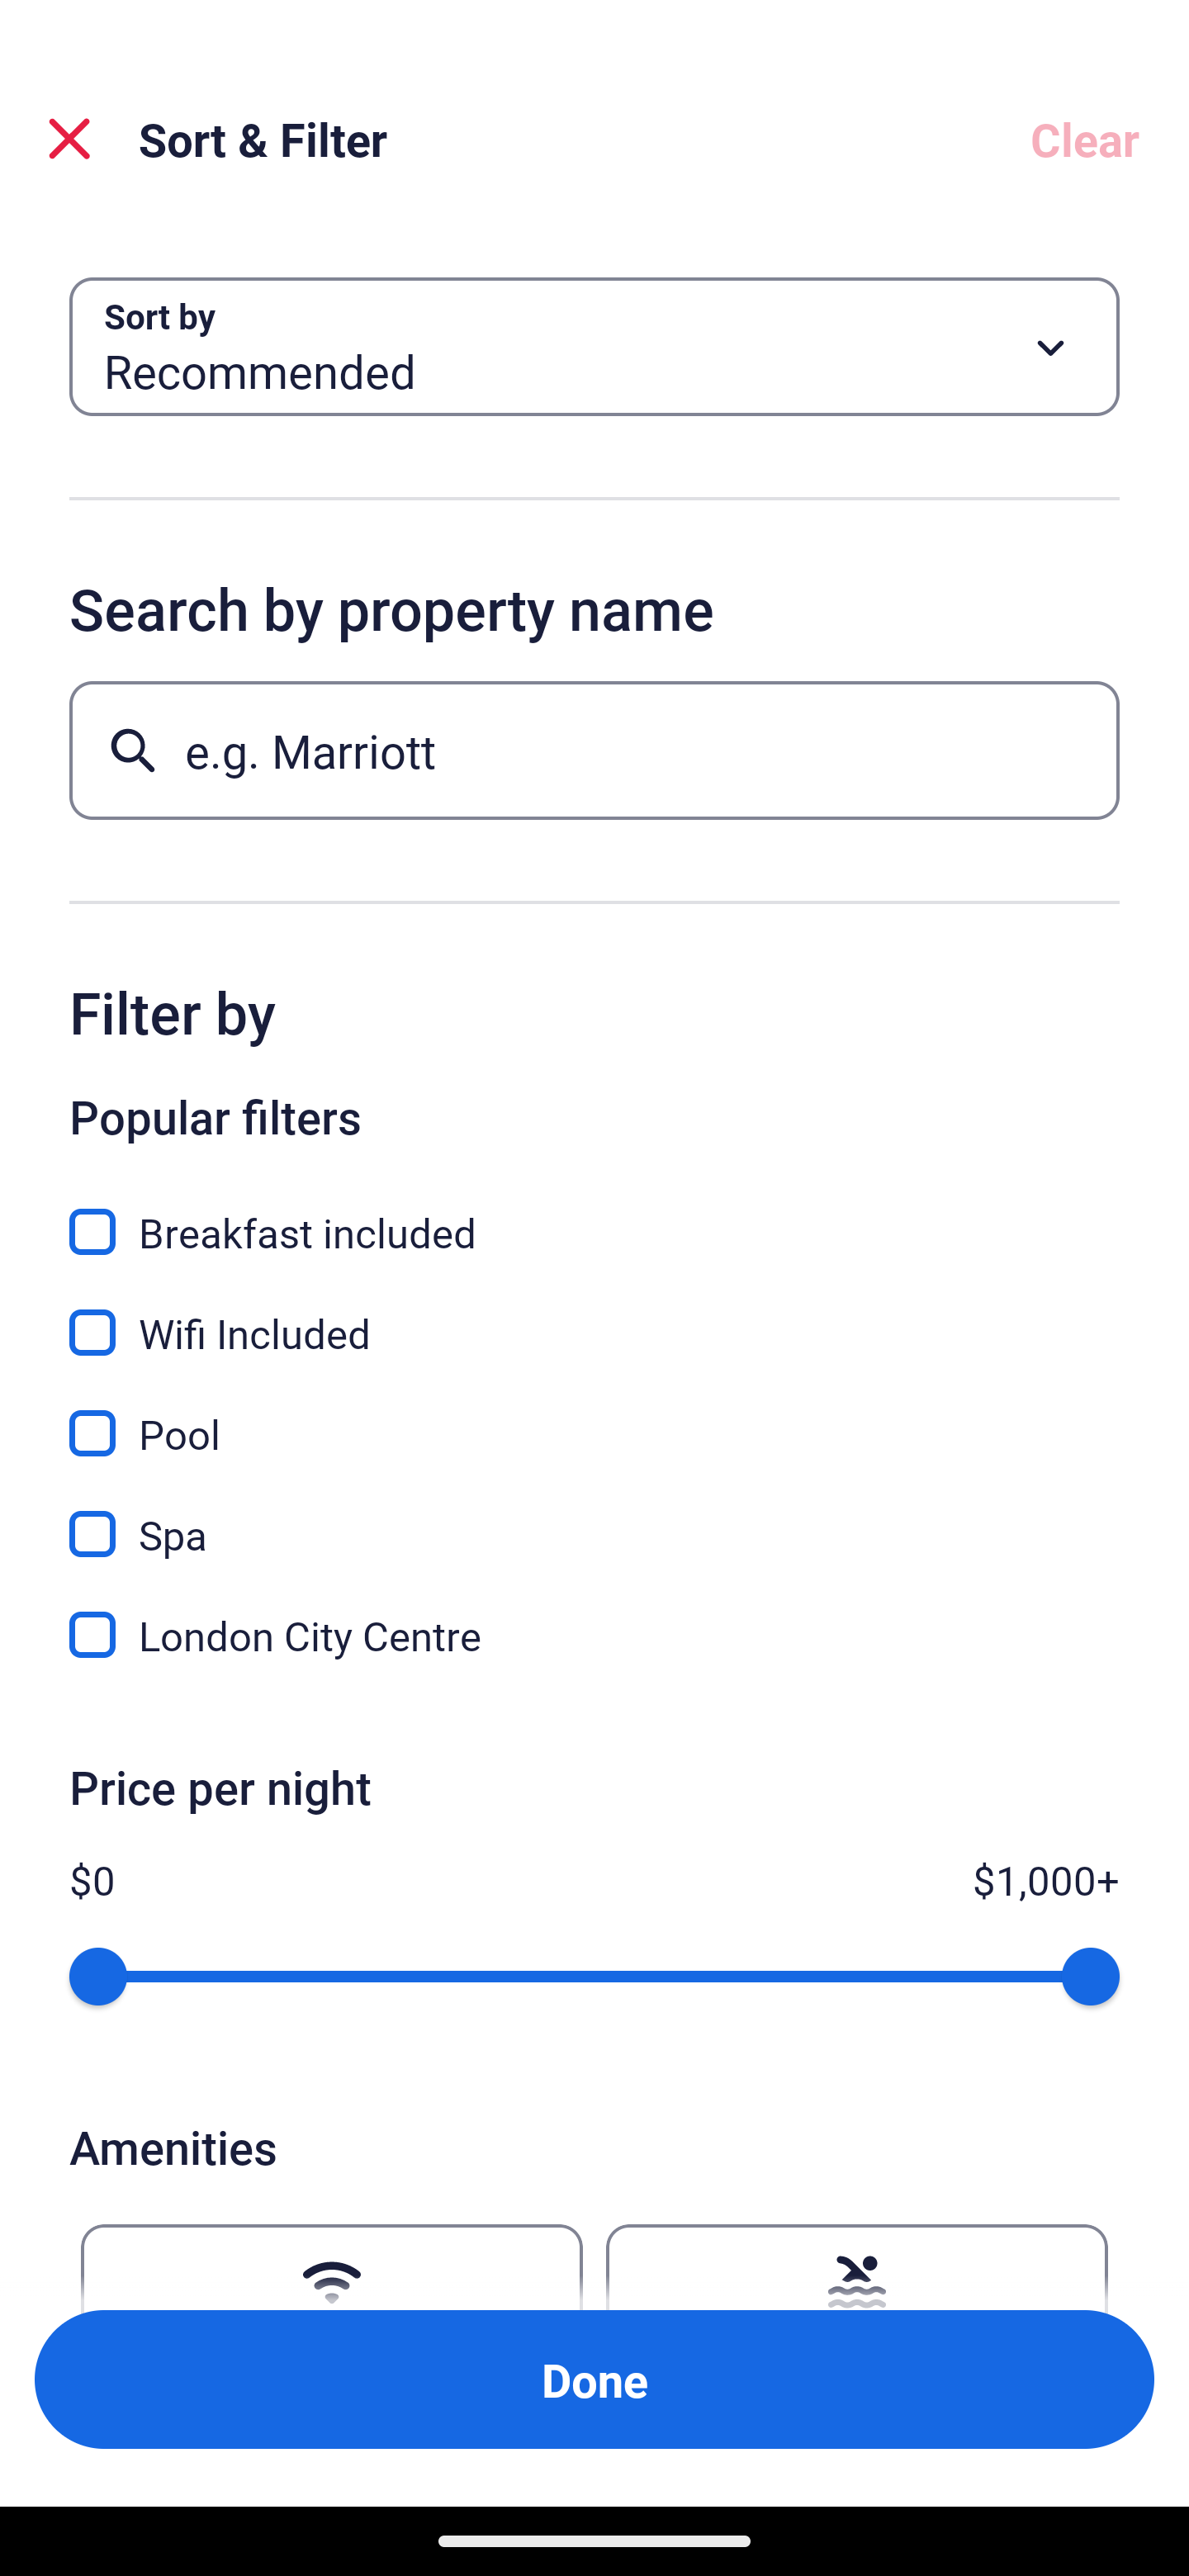  Describe the element at coordinates (594, 1314) in the screenshot. I see `Wifi Included, Wifi Included` at that location.